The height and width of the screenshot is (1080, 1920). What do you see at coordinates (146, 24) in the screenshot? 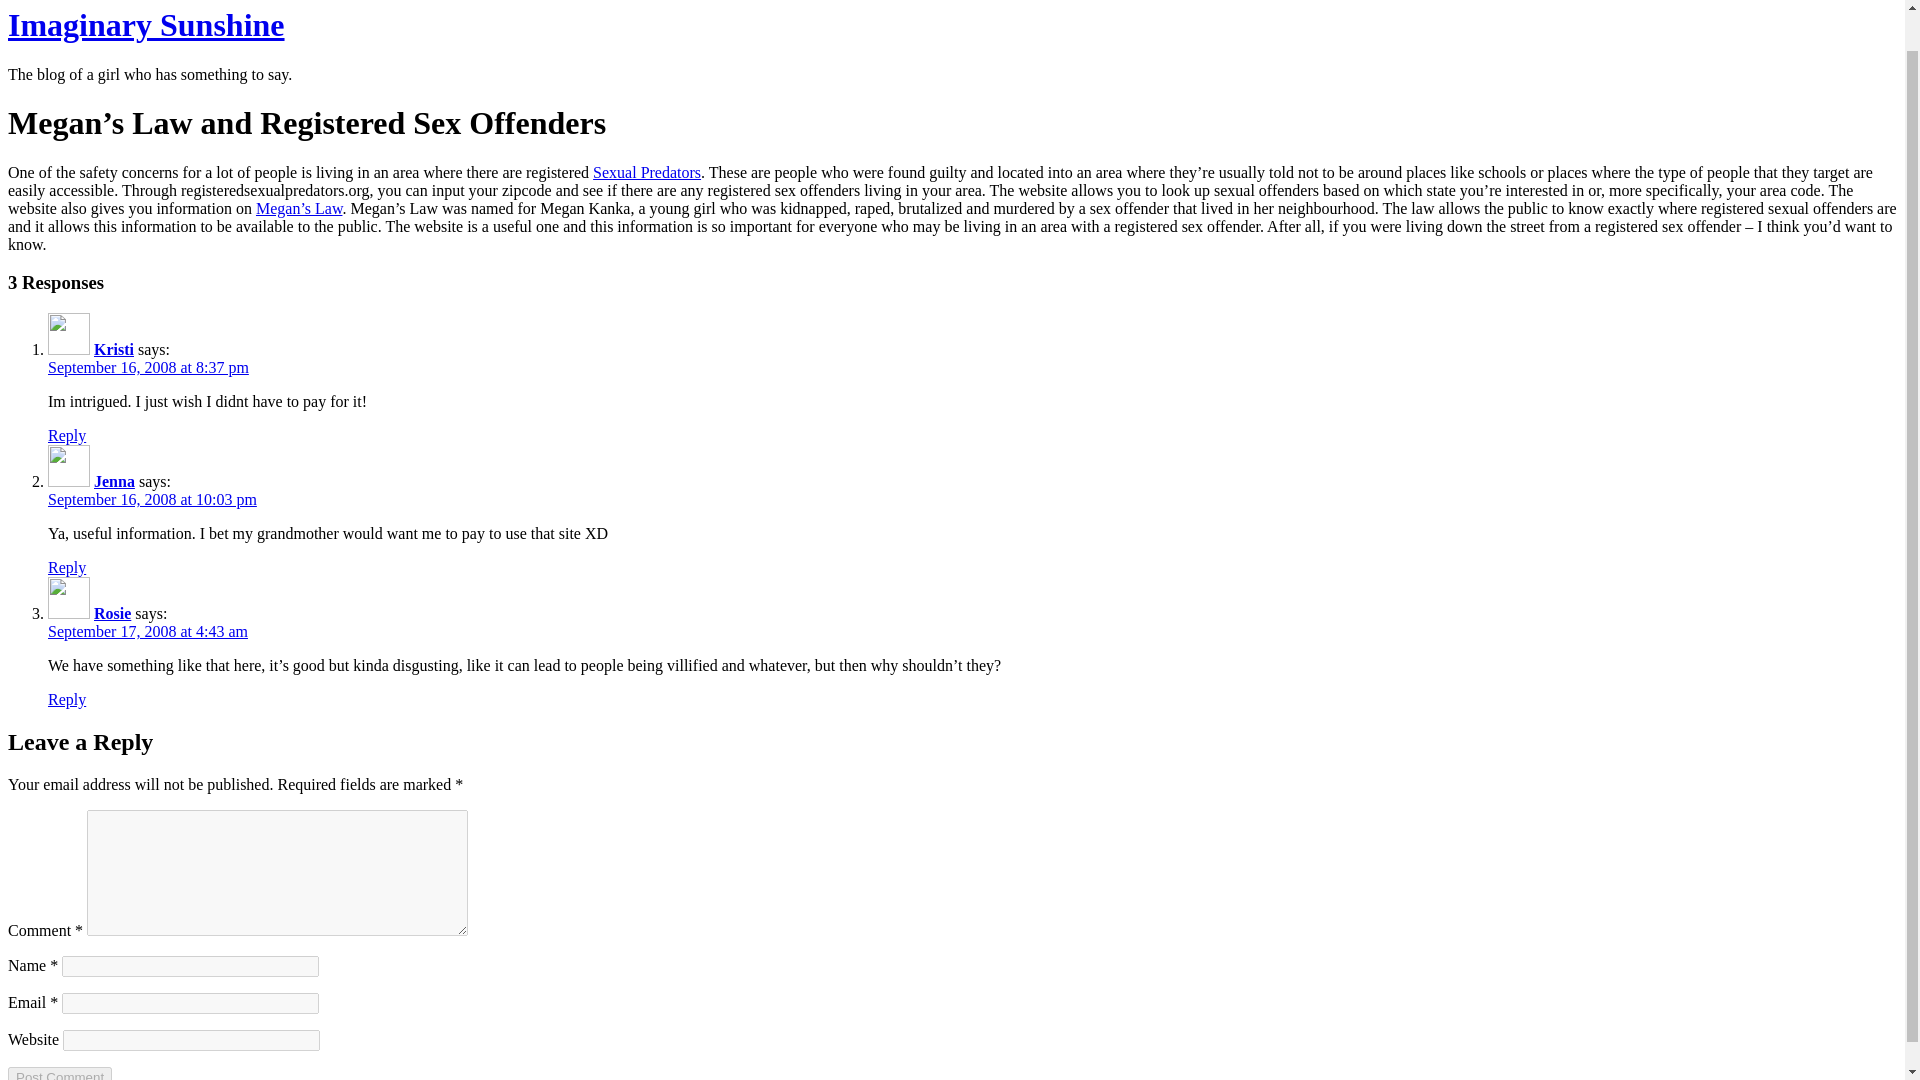
I see `Home` at bounding box center [146, 24].